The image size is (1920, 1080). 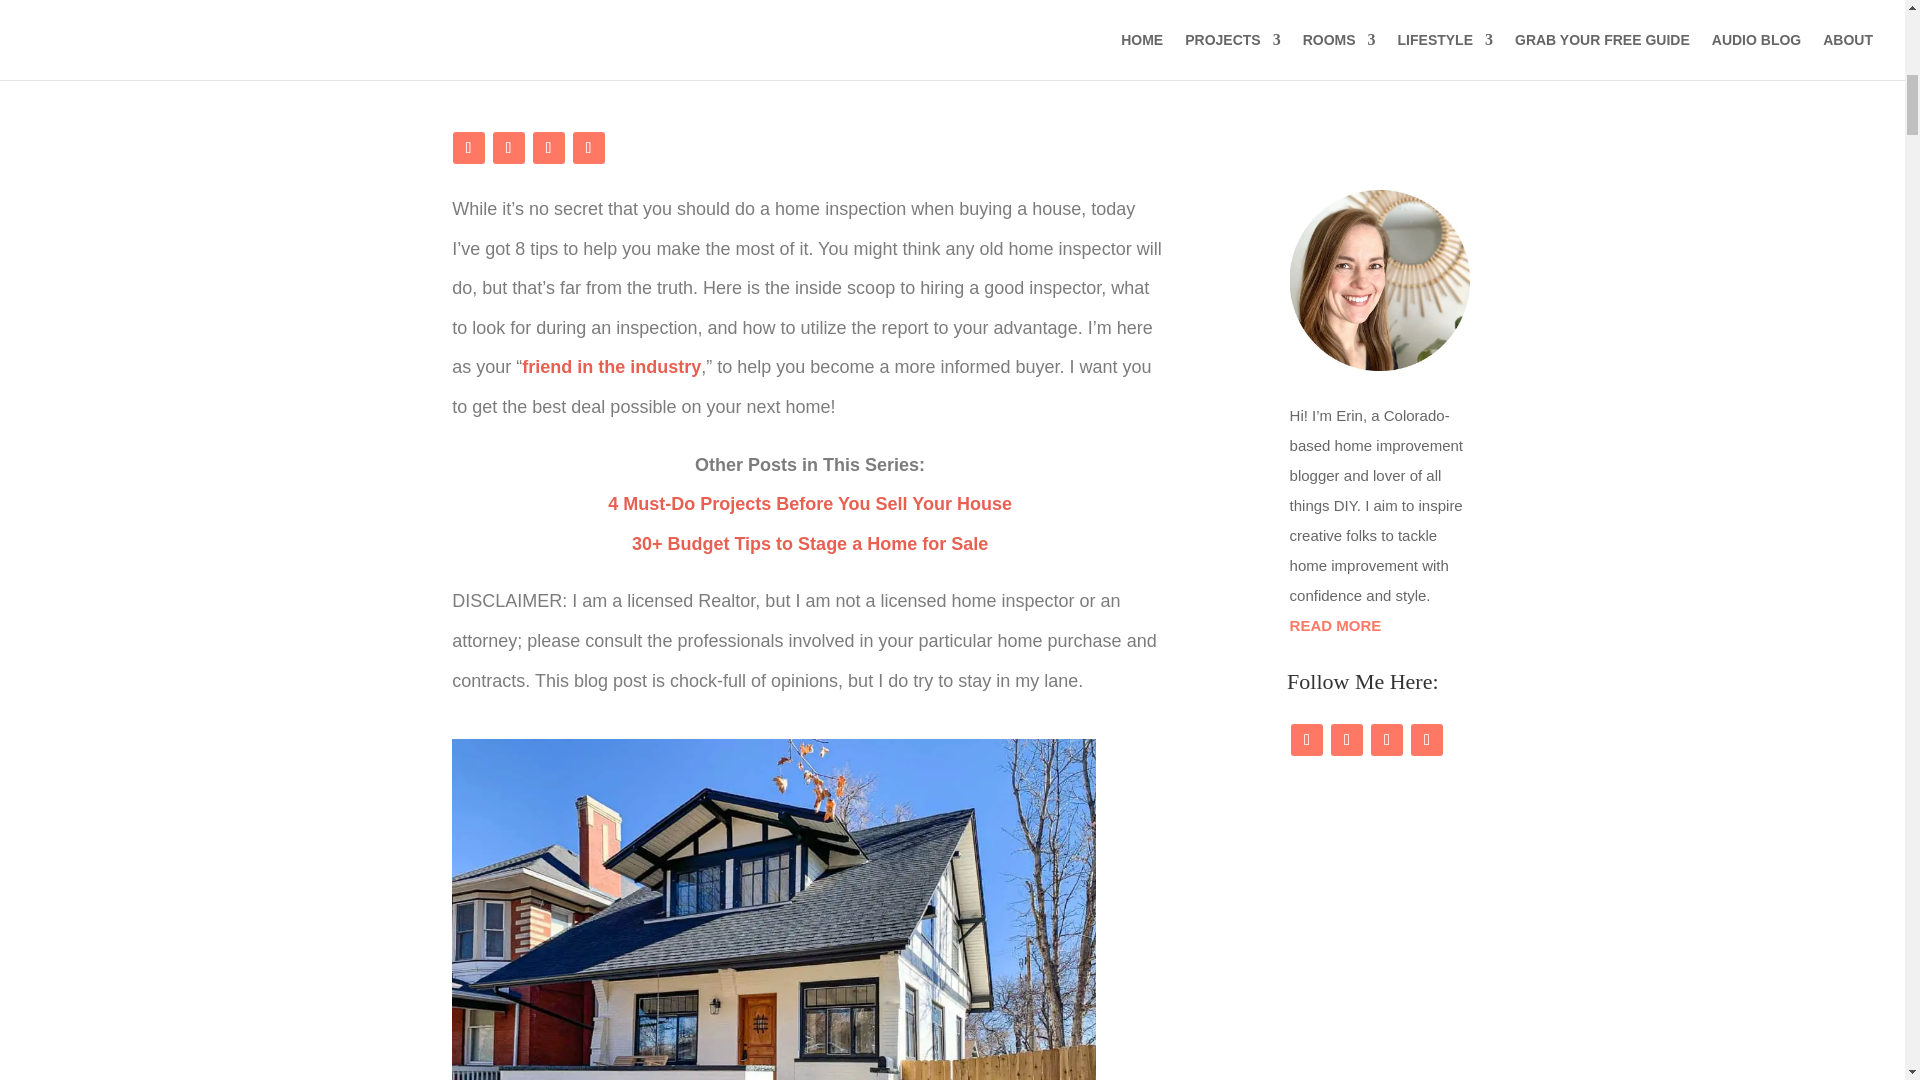 What do you see at coordinates (508, 148) in the screenshot?
I see `Follow on Instagram` at bounding box center [508, 148].